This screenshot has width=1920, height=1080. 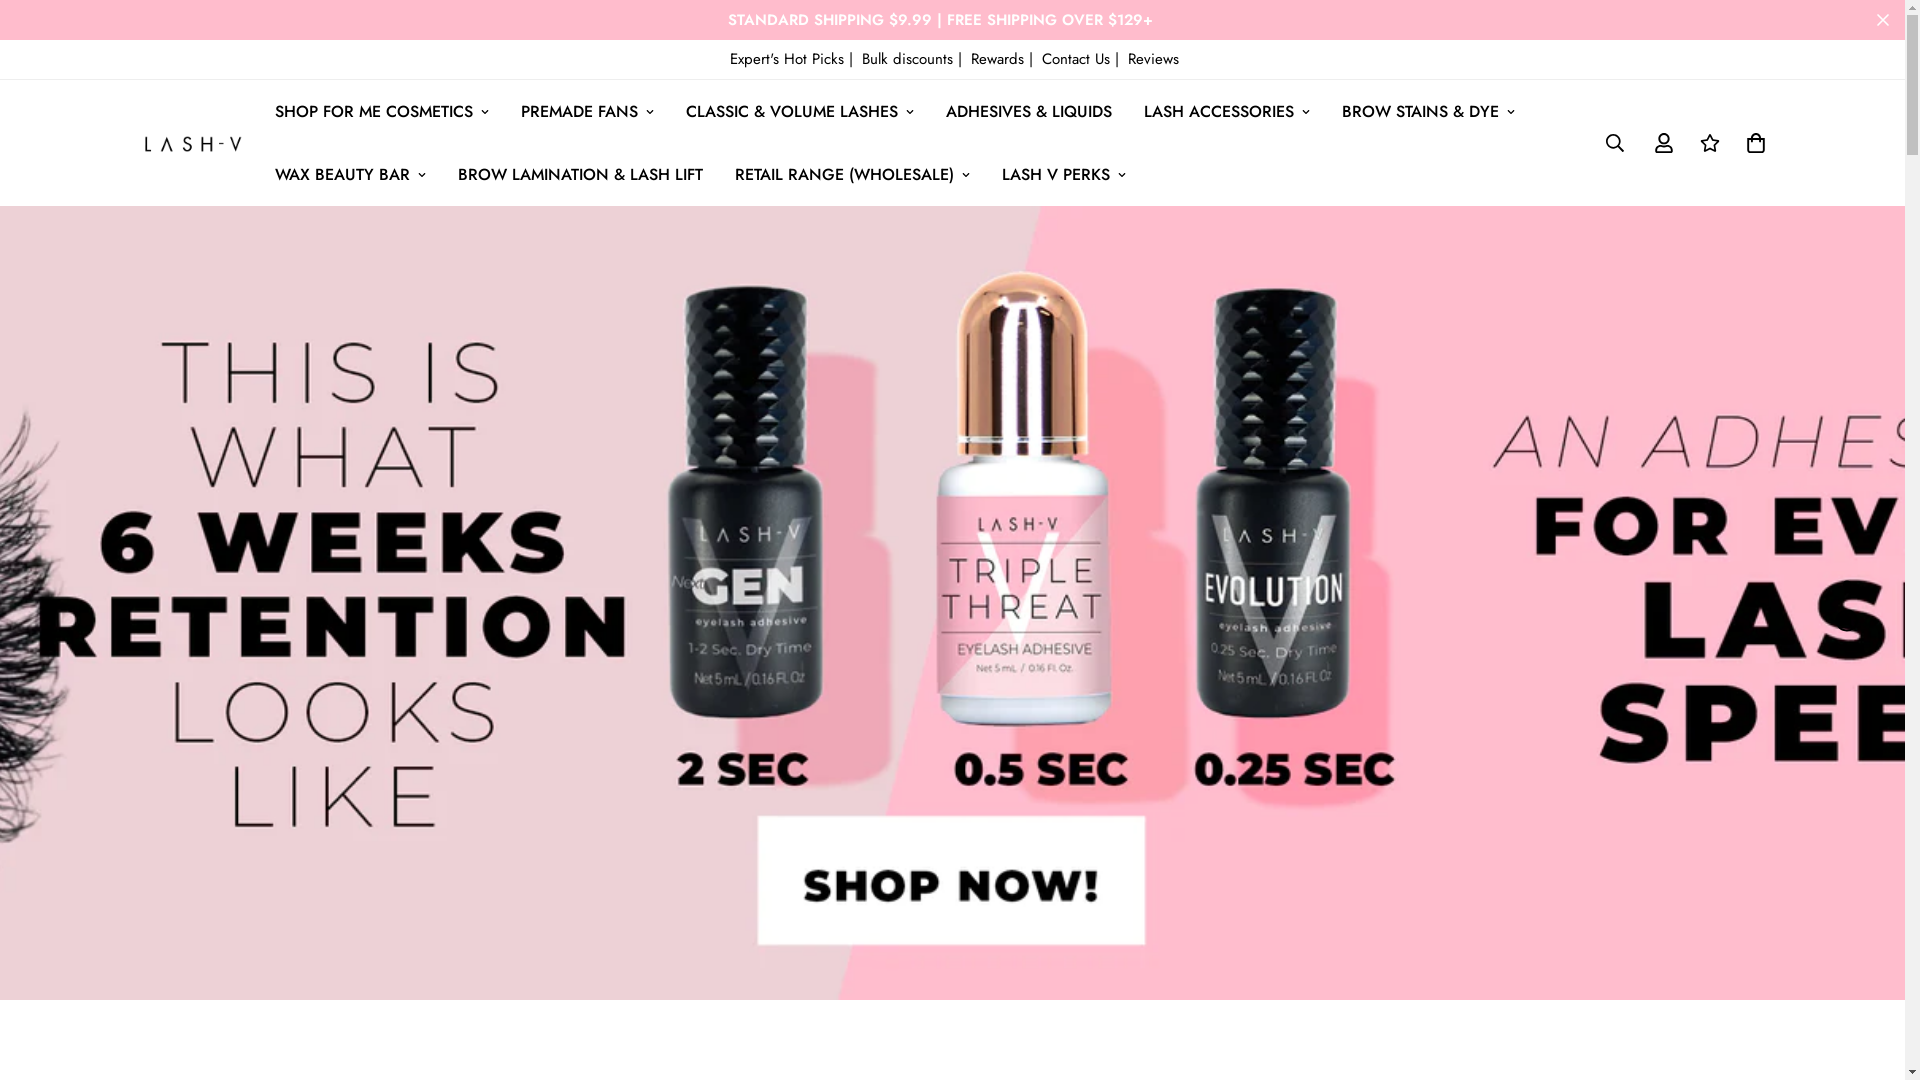 I want to click on LASH ACCESSORIES, so click(x=1227, y=112).